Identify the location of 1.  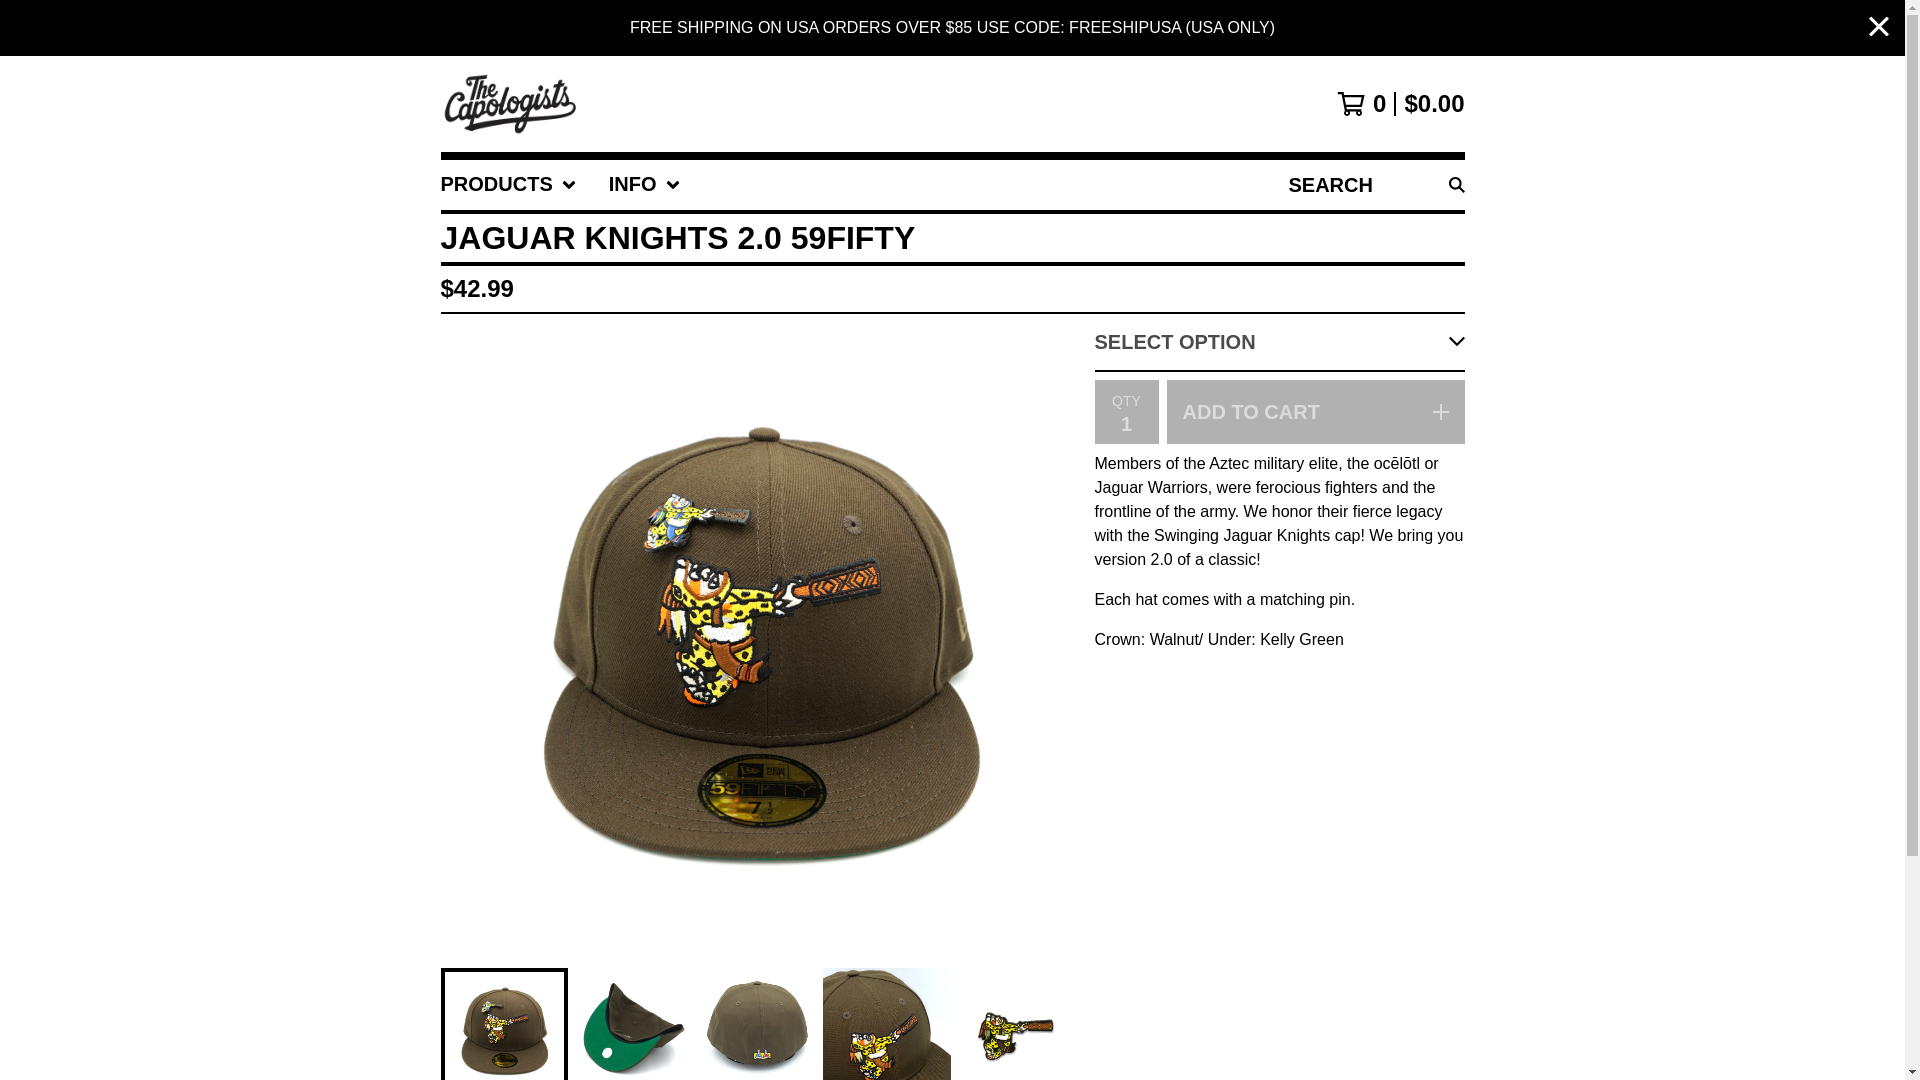
(1126, 423).